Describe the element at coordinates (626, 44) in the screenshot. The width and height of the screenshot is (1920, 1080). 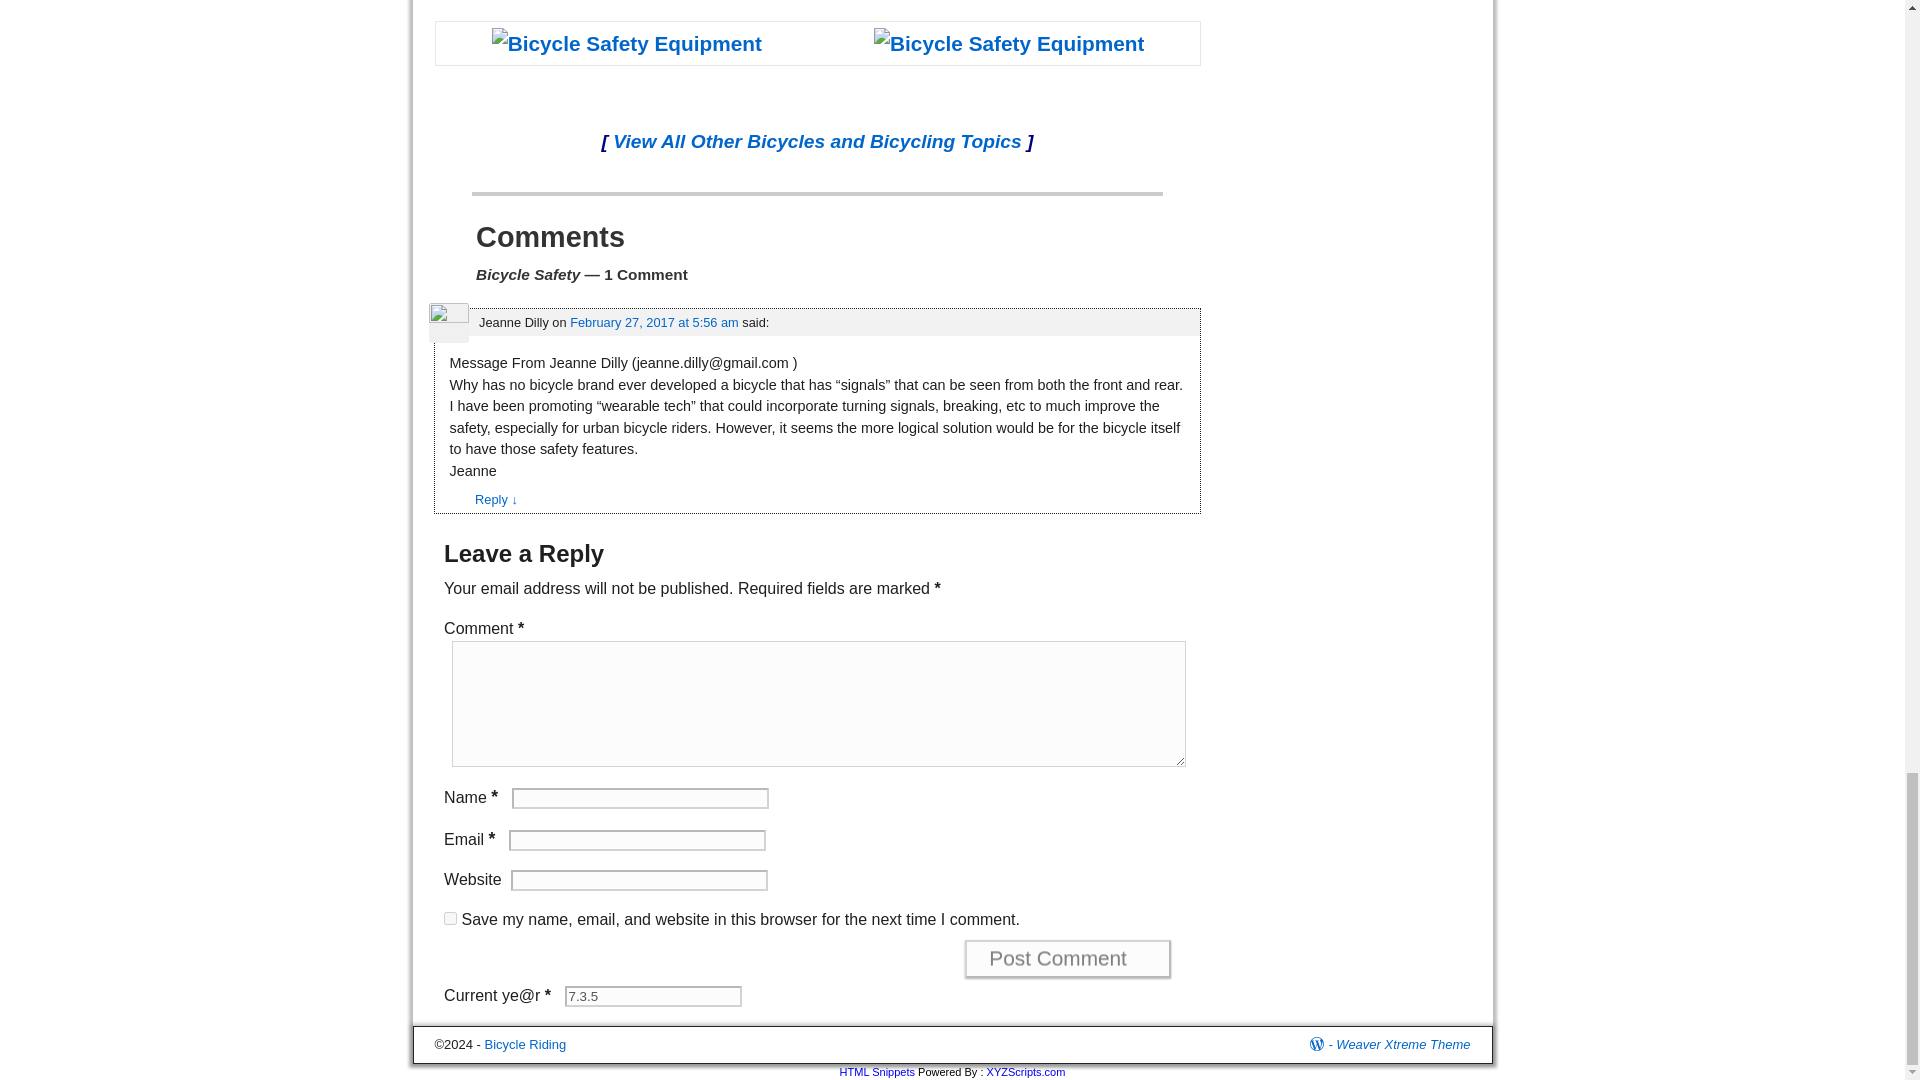
I see `Bicycle Safety Equipment` at that location.